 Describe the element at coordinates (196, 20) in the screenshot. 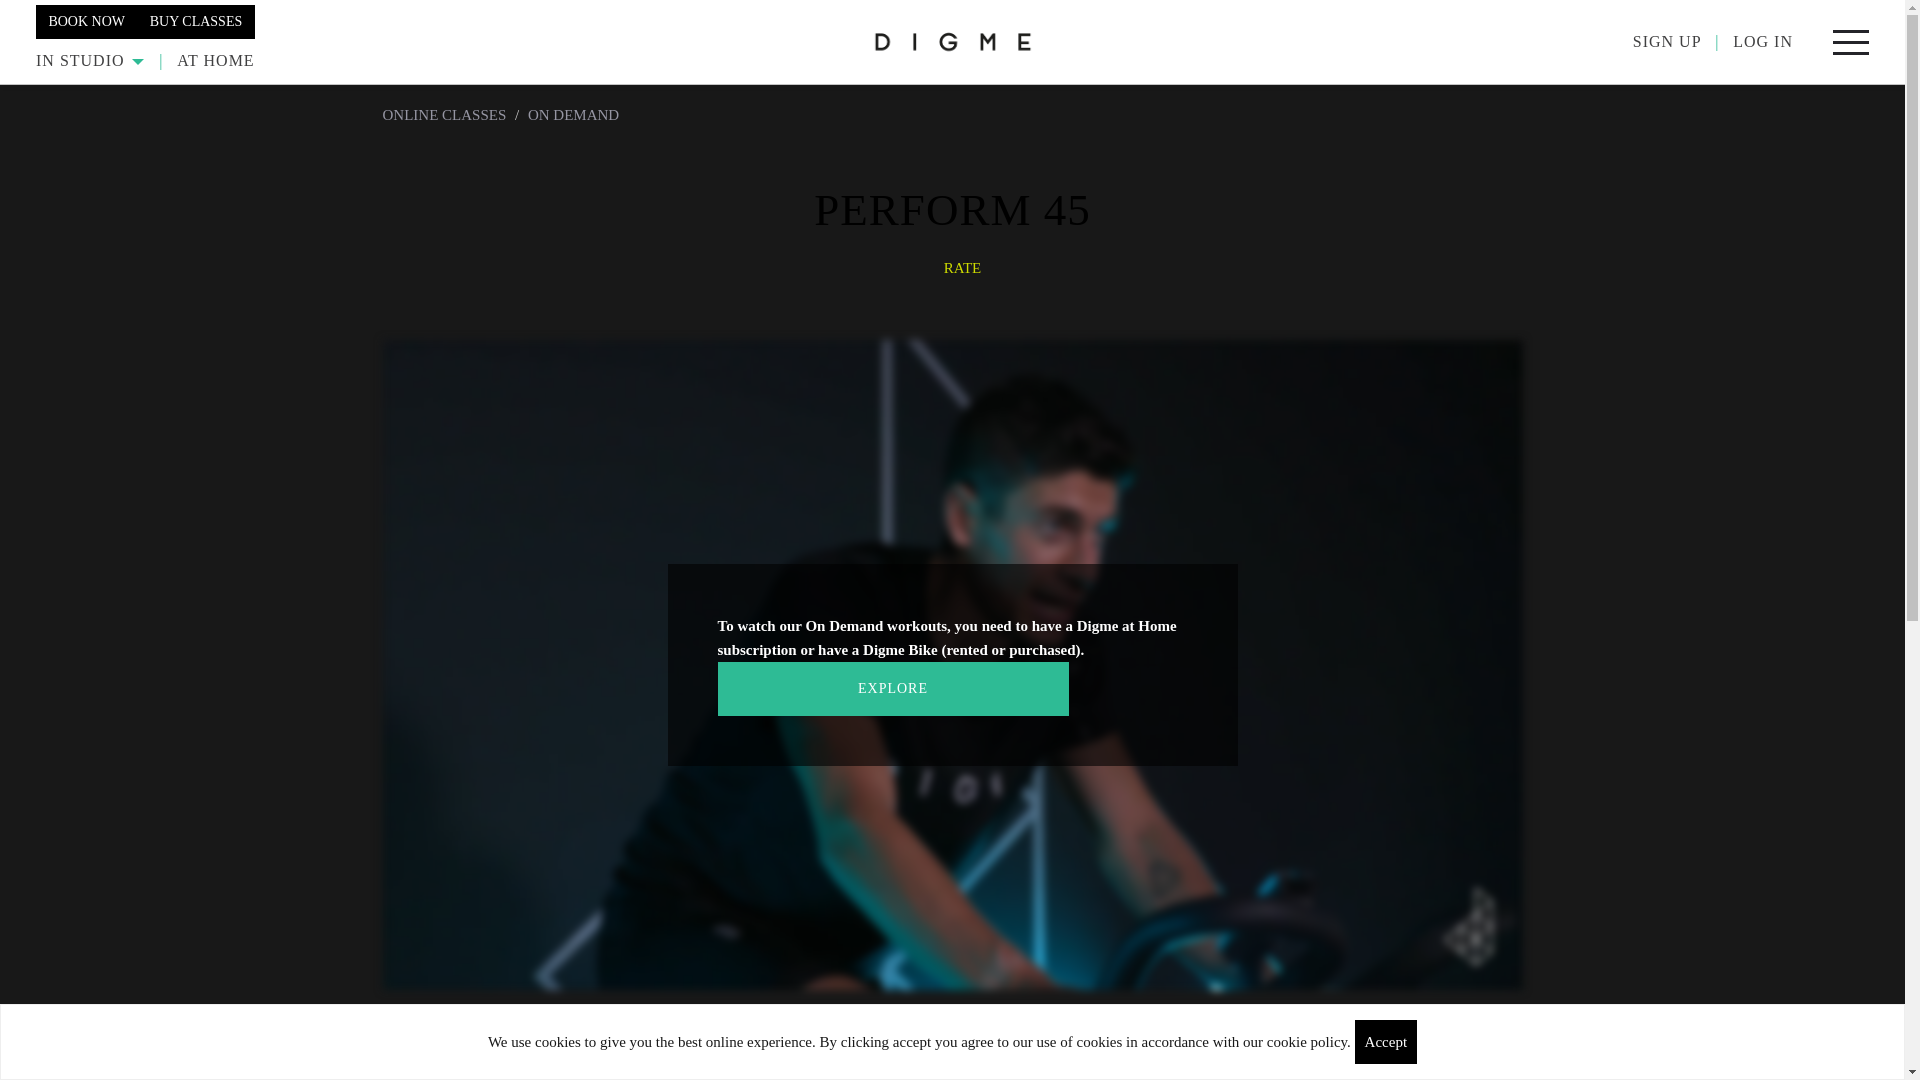

I see `BUY CLASSES` at that location.